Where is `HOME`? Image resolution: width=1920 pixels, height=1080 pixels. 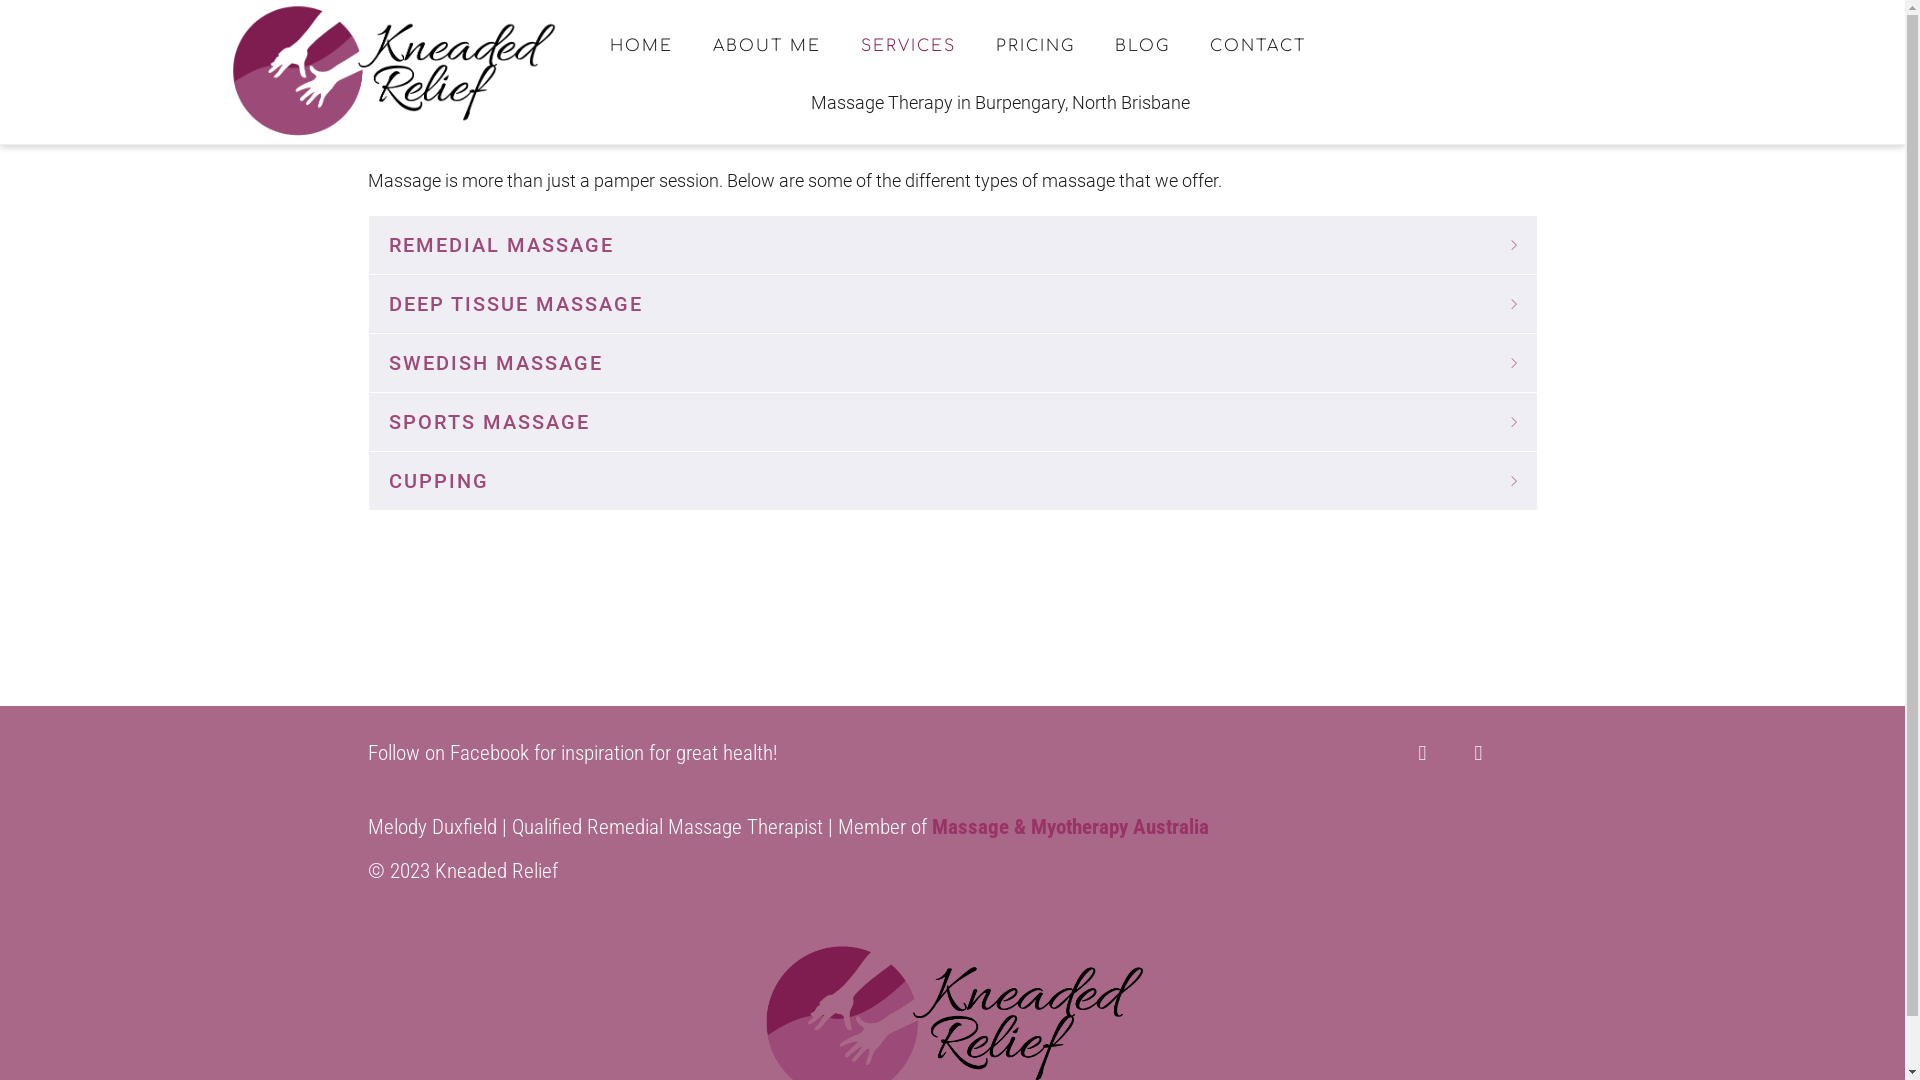 HOME is located at coordinates (642, 46).